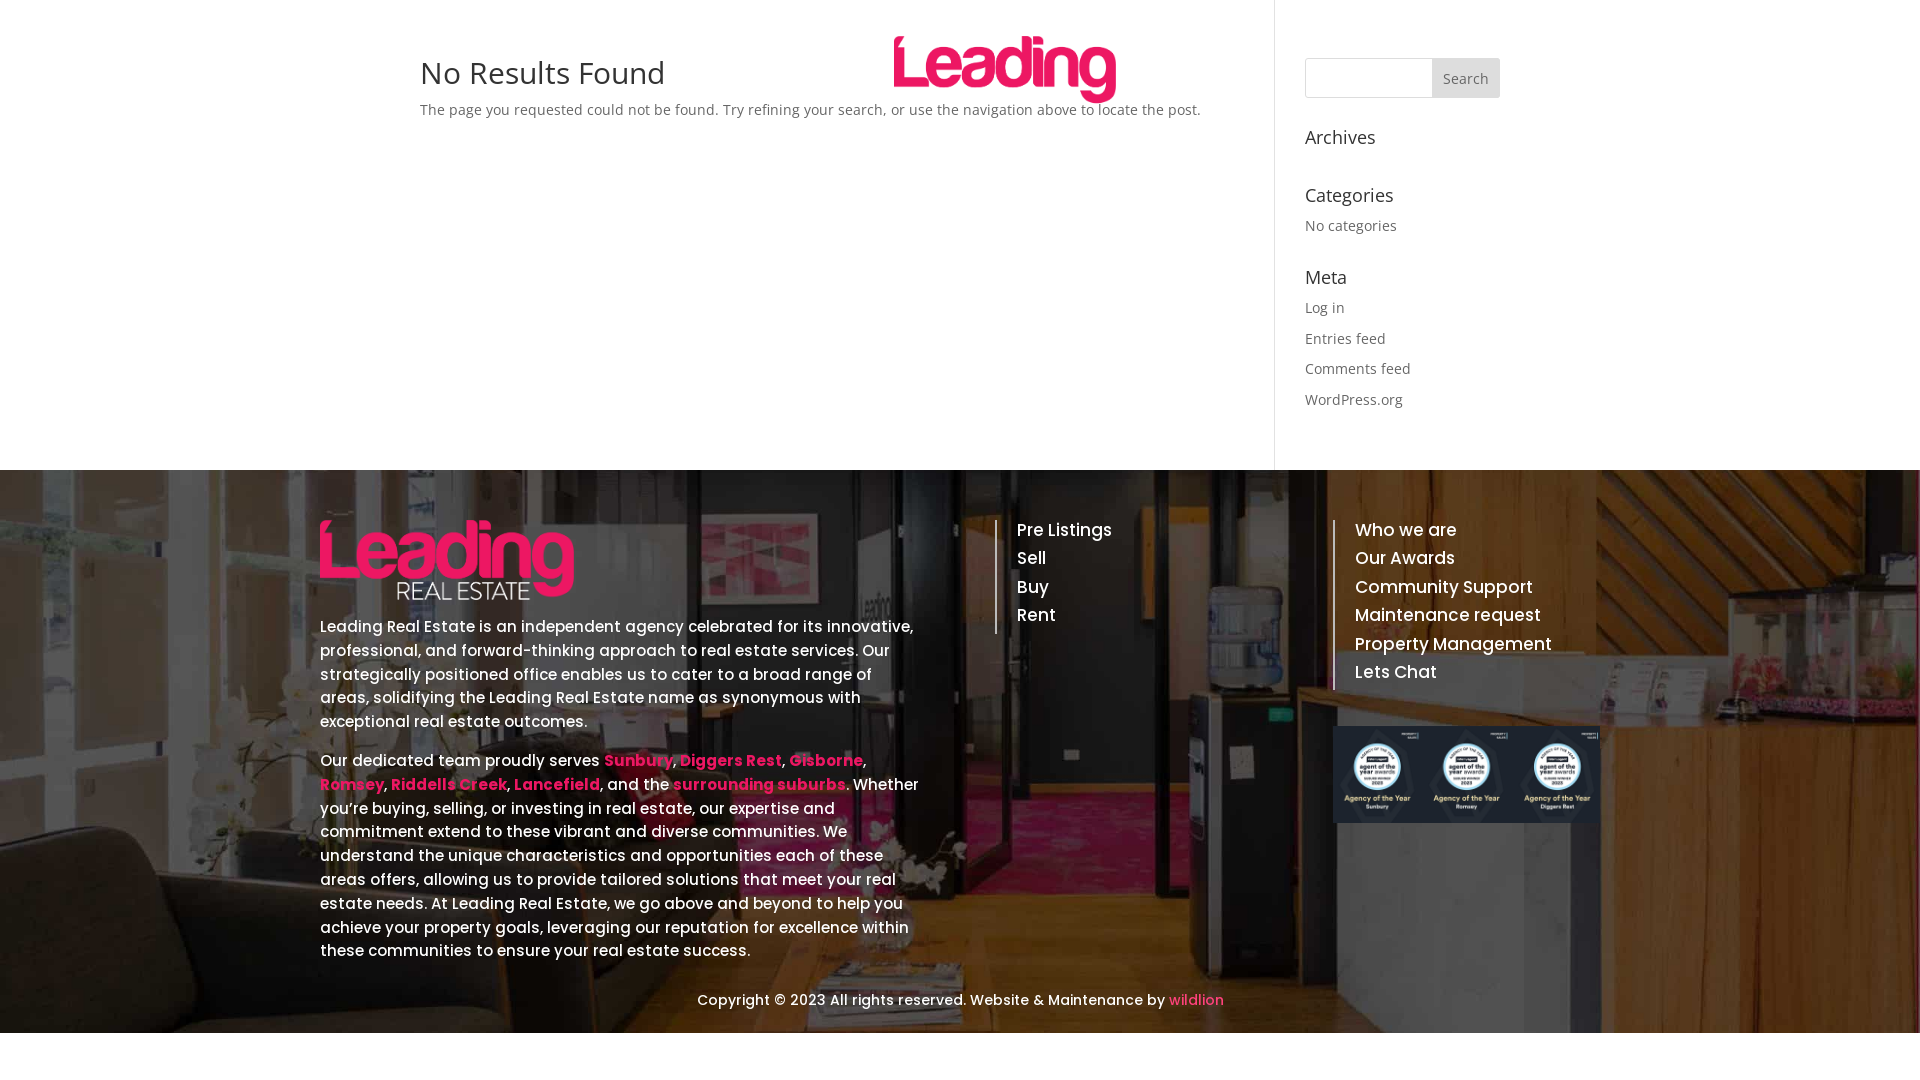 The width and height of the screenshot is (1920, 1080). Describe the element at coordinates (1196, 1000) in the screenshot. I see `wildlion` at that location.